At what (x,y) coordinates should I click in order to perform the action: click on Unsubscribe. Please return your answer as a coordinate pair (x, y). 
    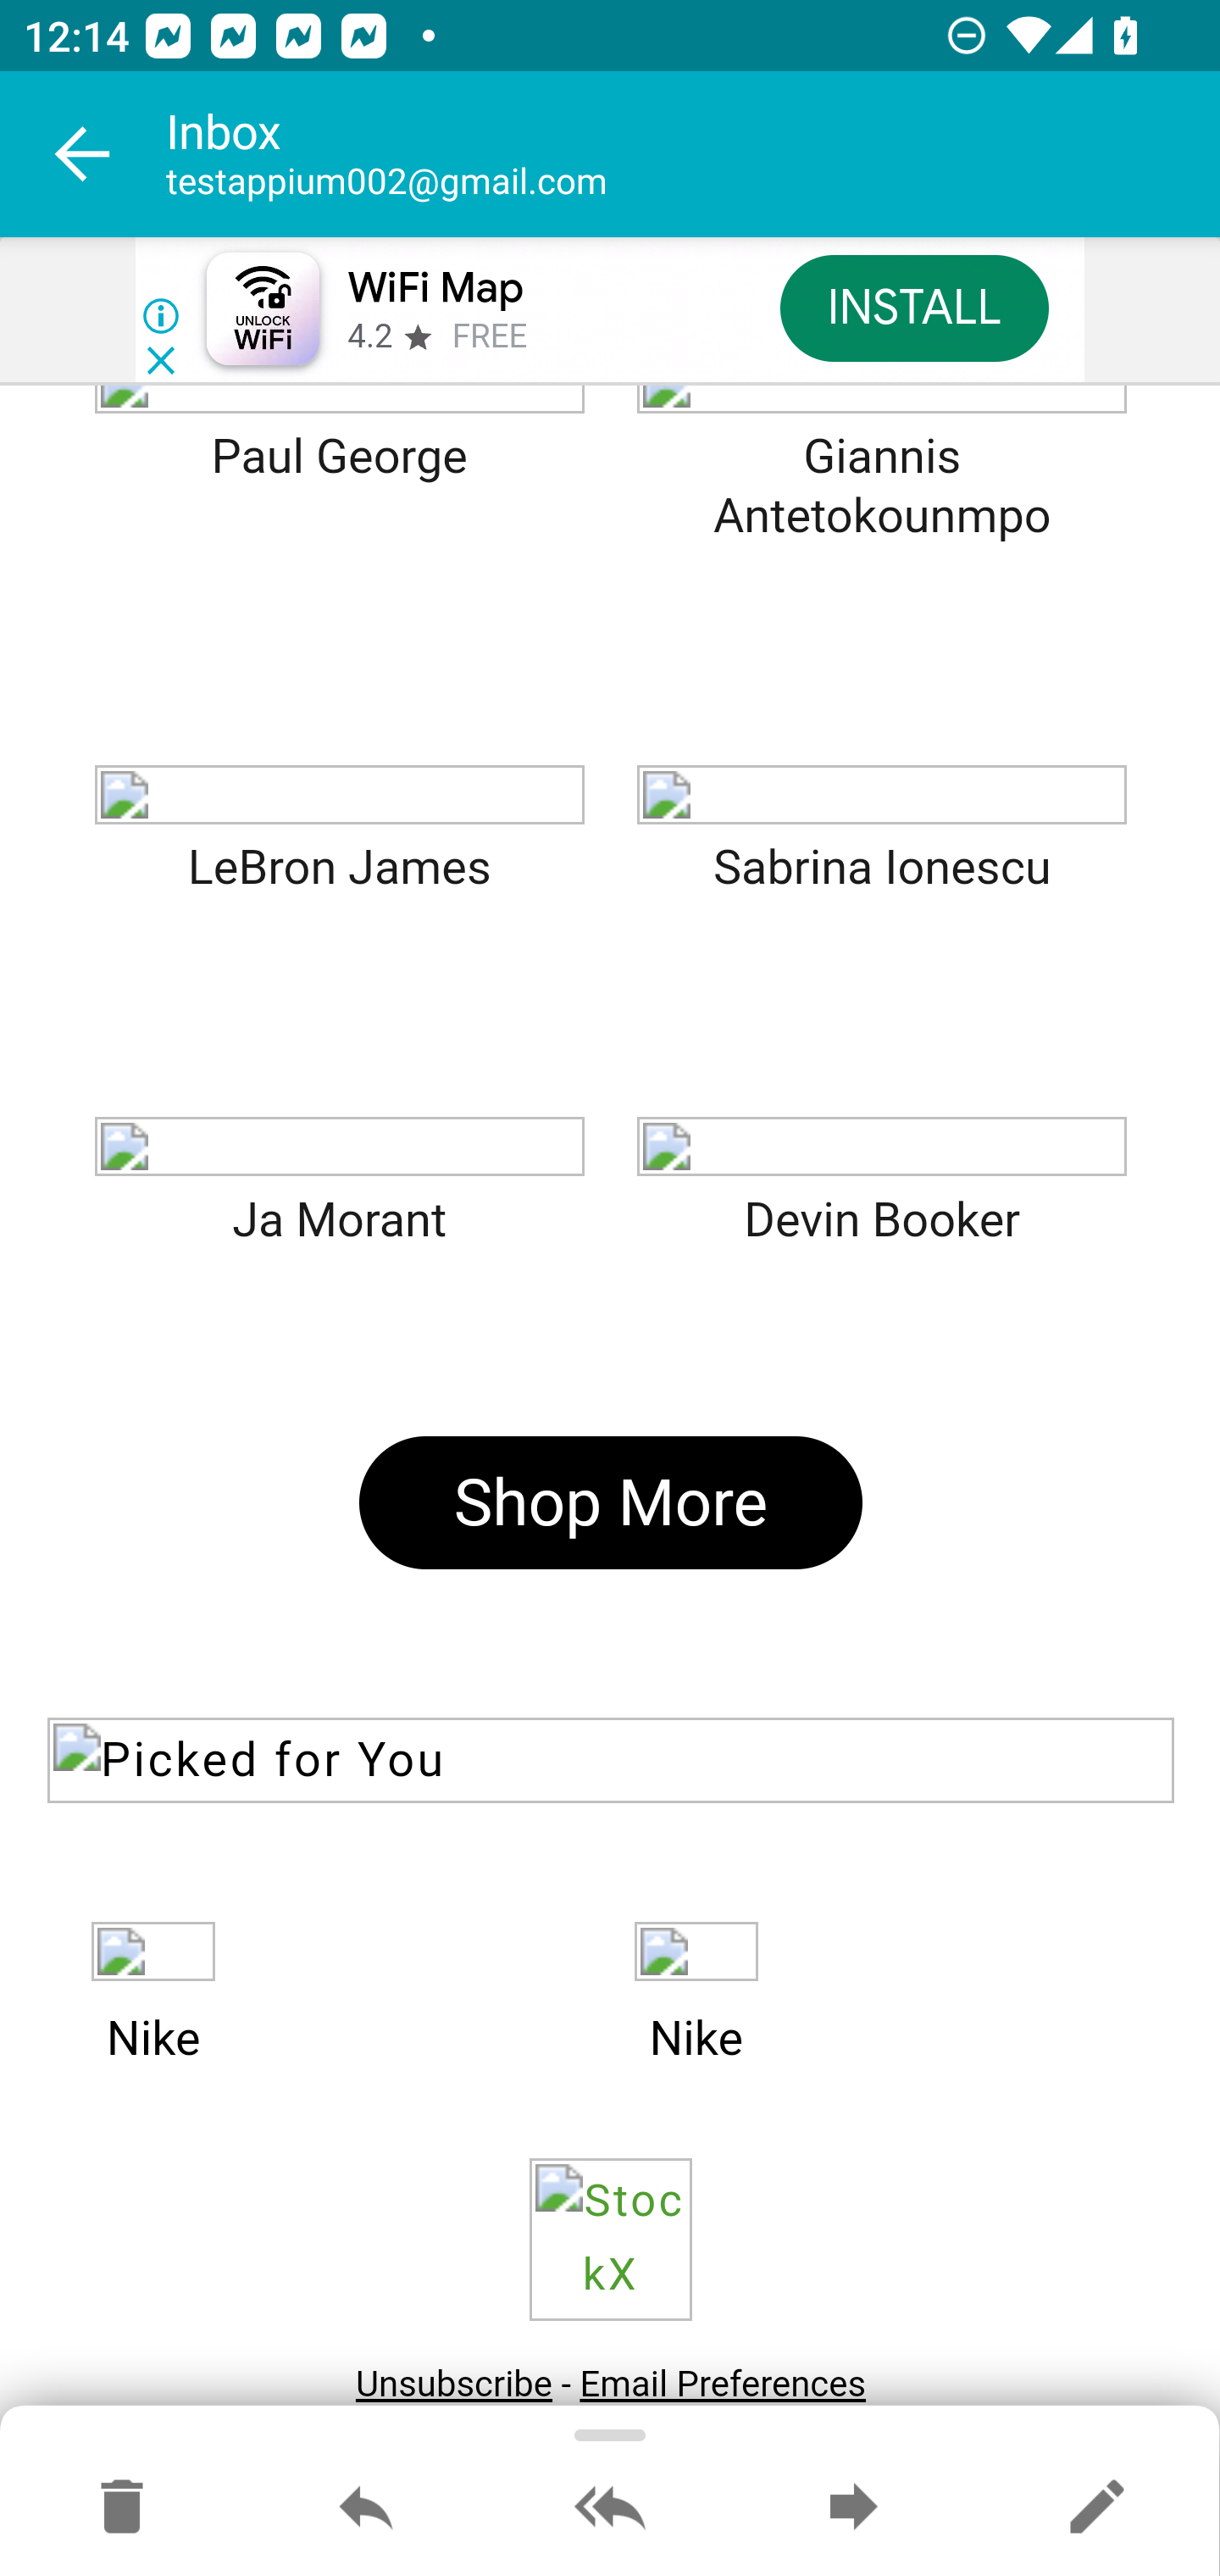
    Looking at the image, I should click on (452, 2384).